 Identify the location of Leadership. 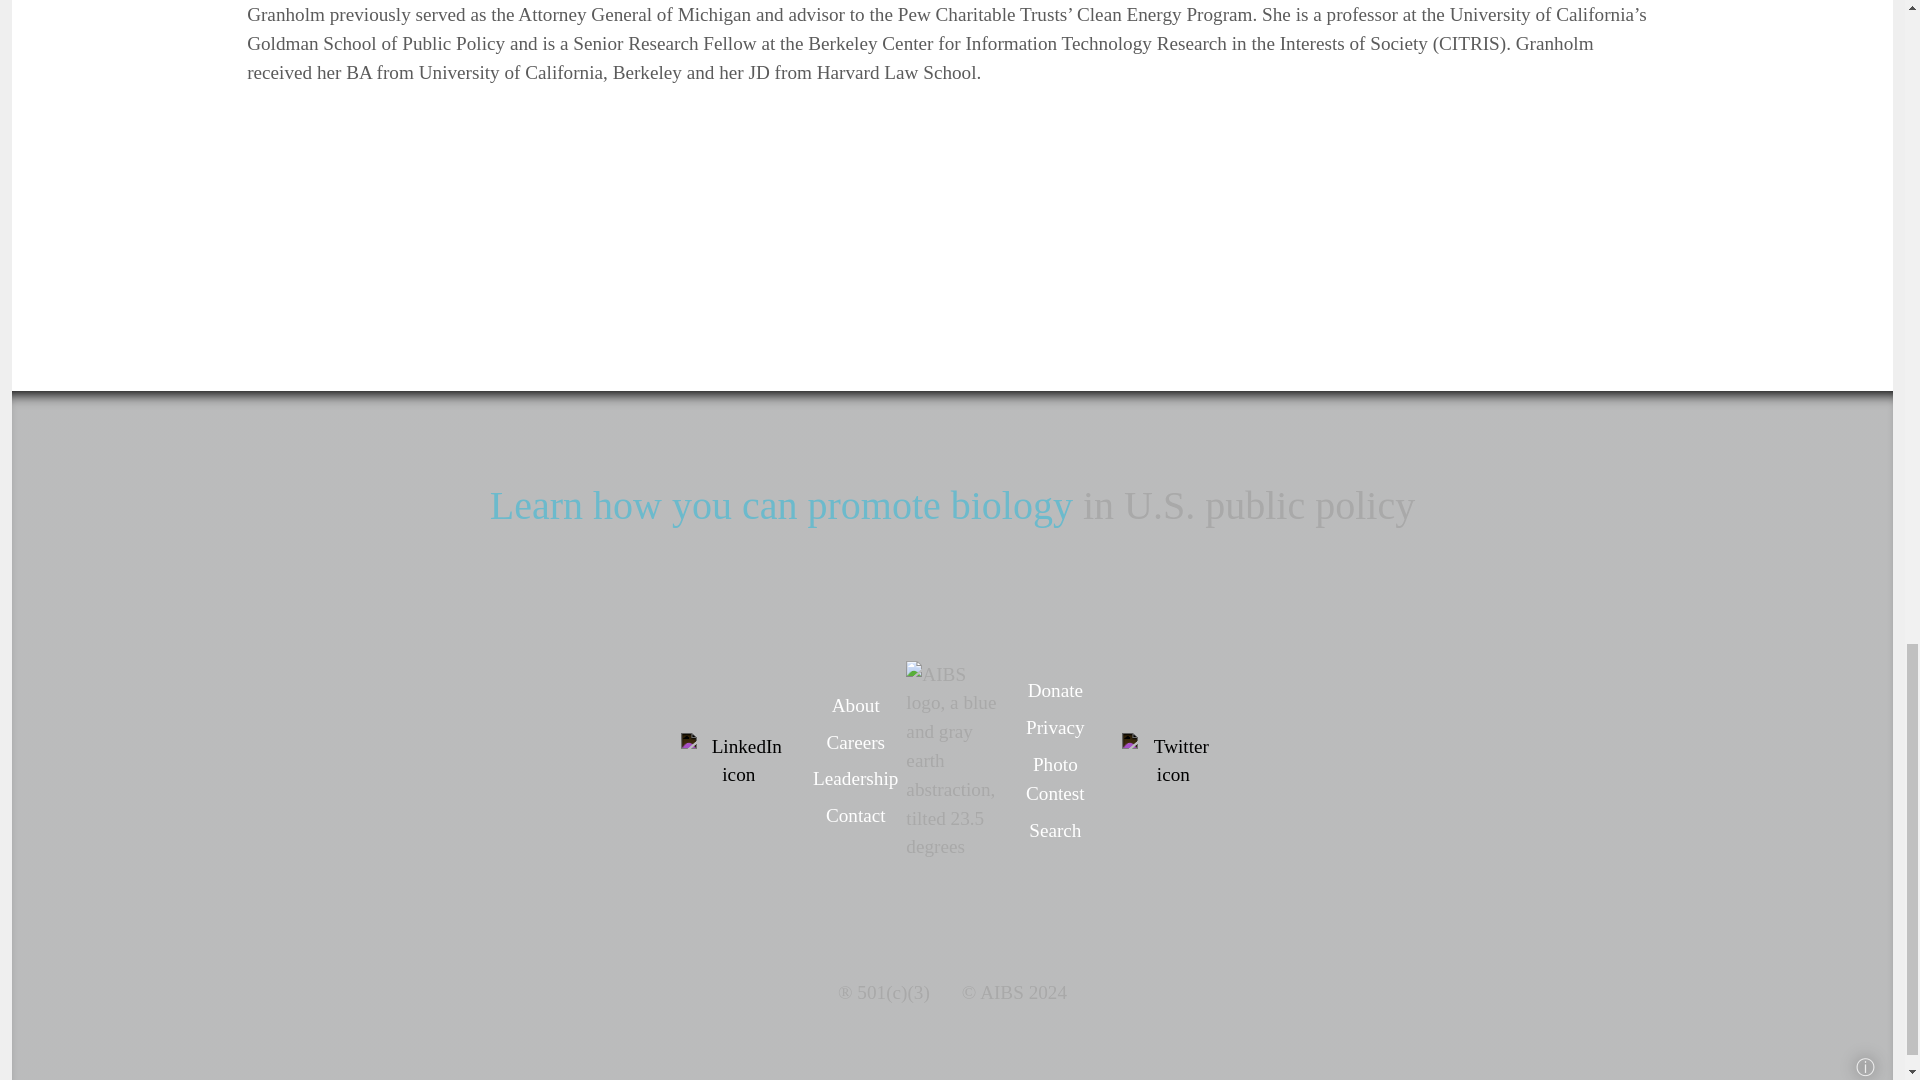
(855, 778).